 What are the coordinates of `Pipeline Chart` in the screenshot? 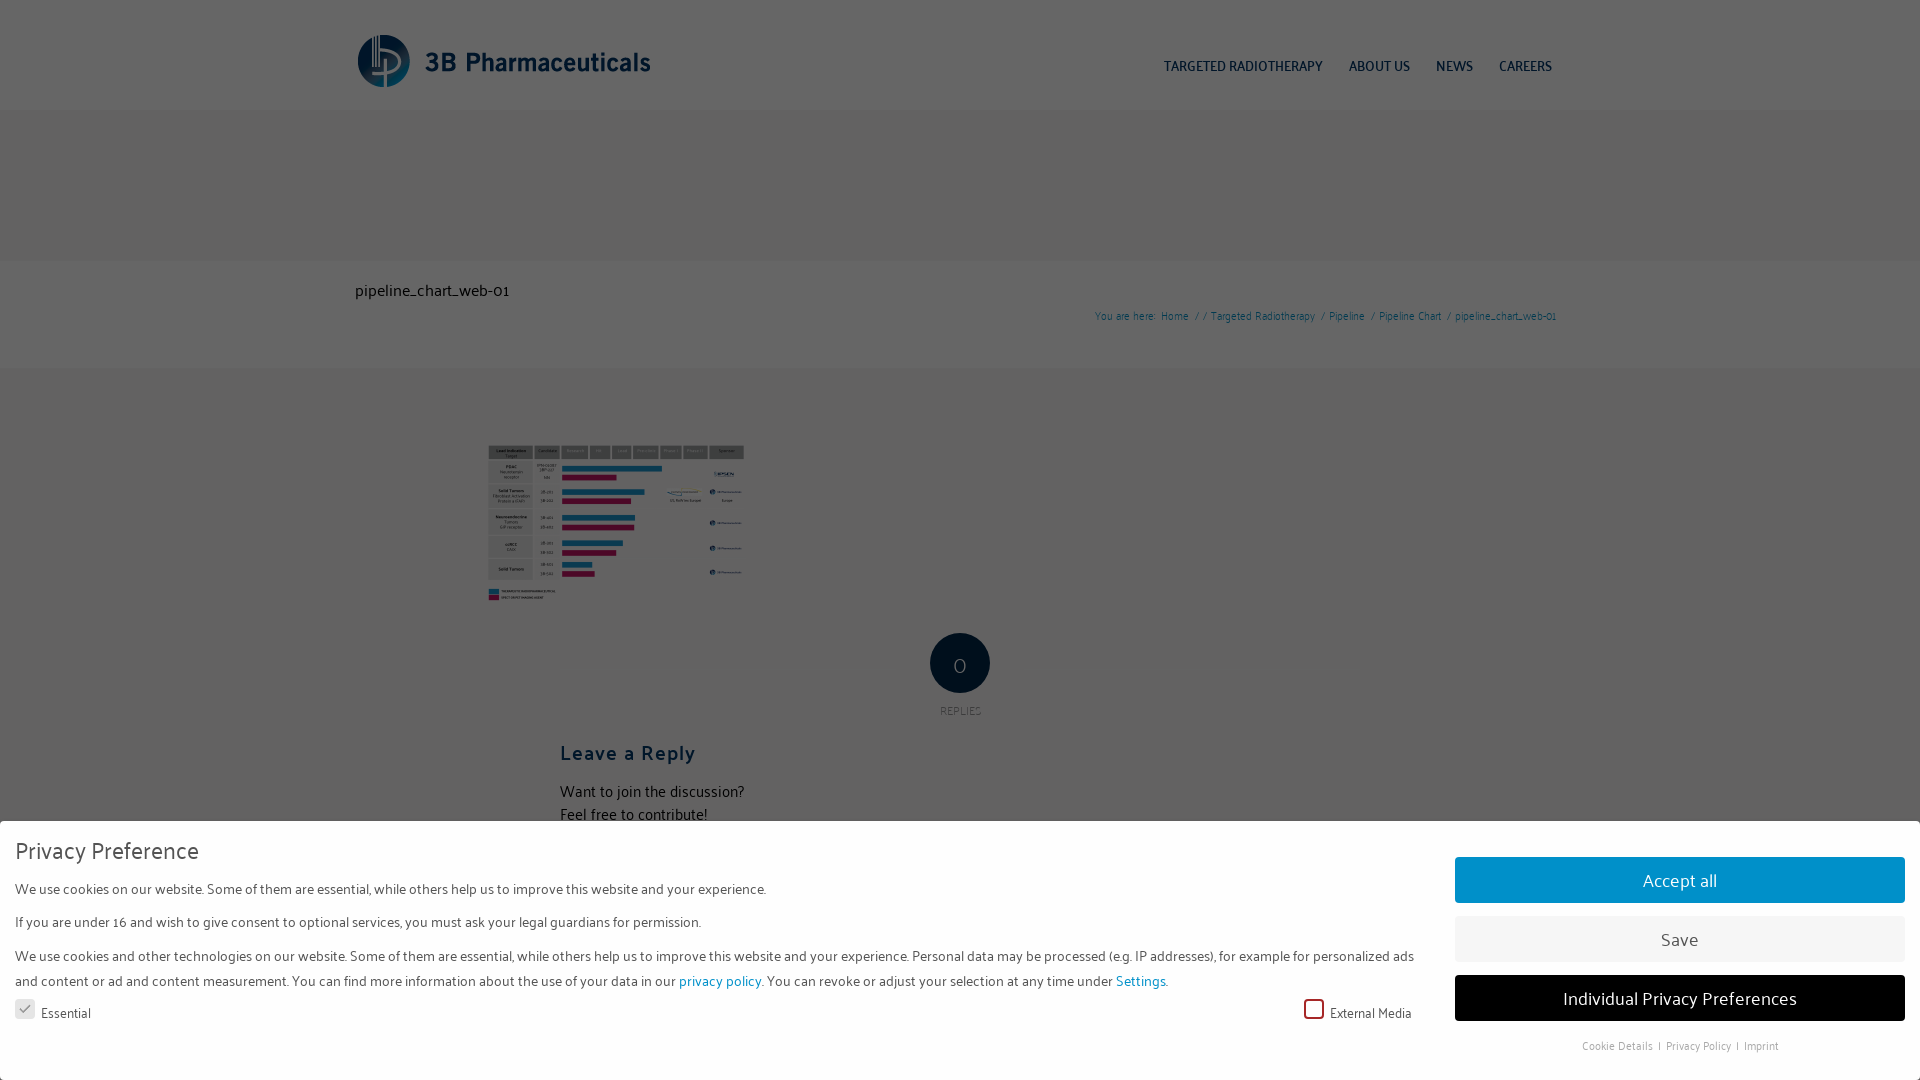 It's located at (1410, 314).